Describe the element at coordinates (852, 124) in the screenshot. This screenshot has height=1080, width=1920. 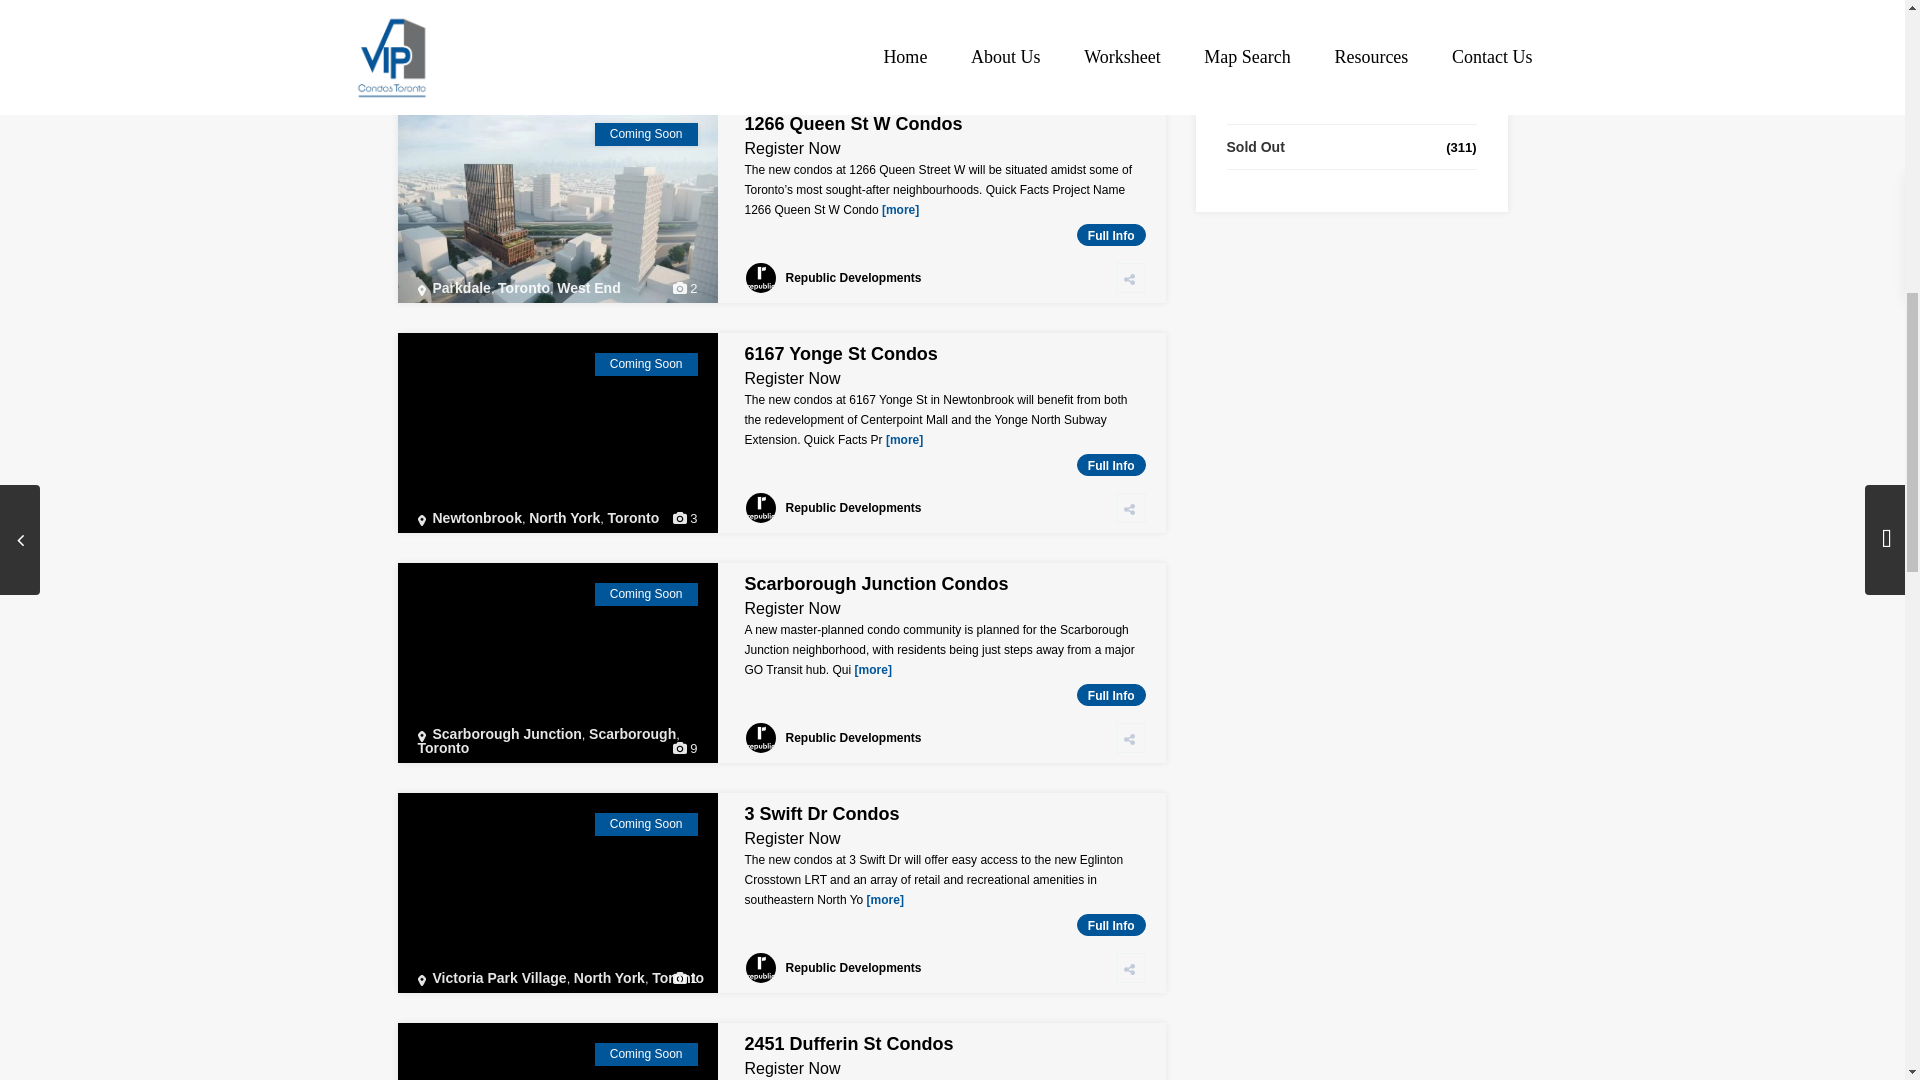
I see `1266 Queen St W Condos` at that location.